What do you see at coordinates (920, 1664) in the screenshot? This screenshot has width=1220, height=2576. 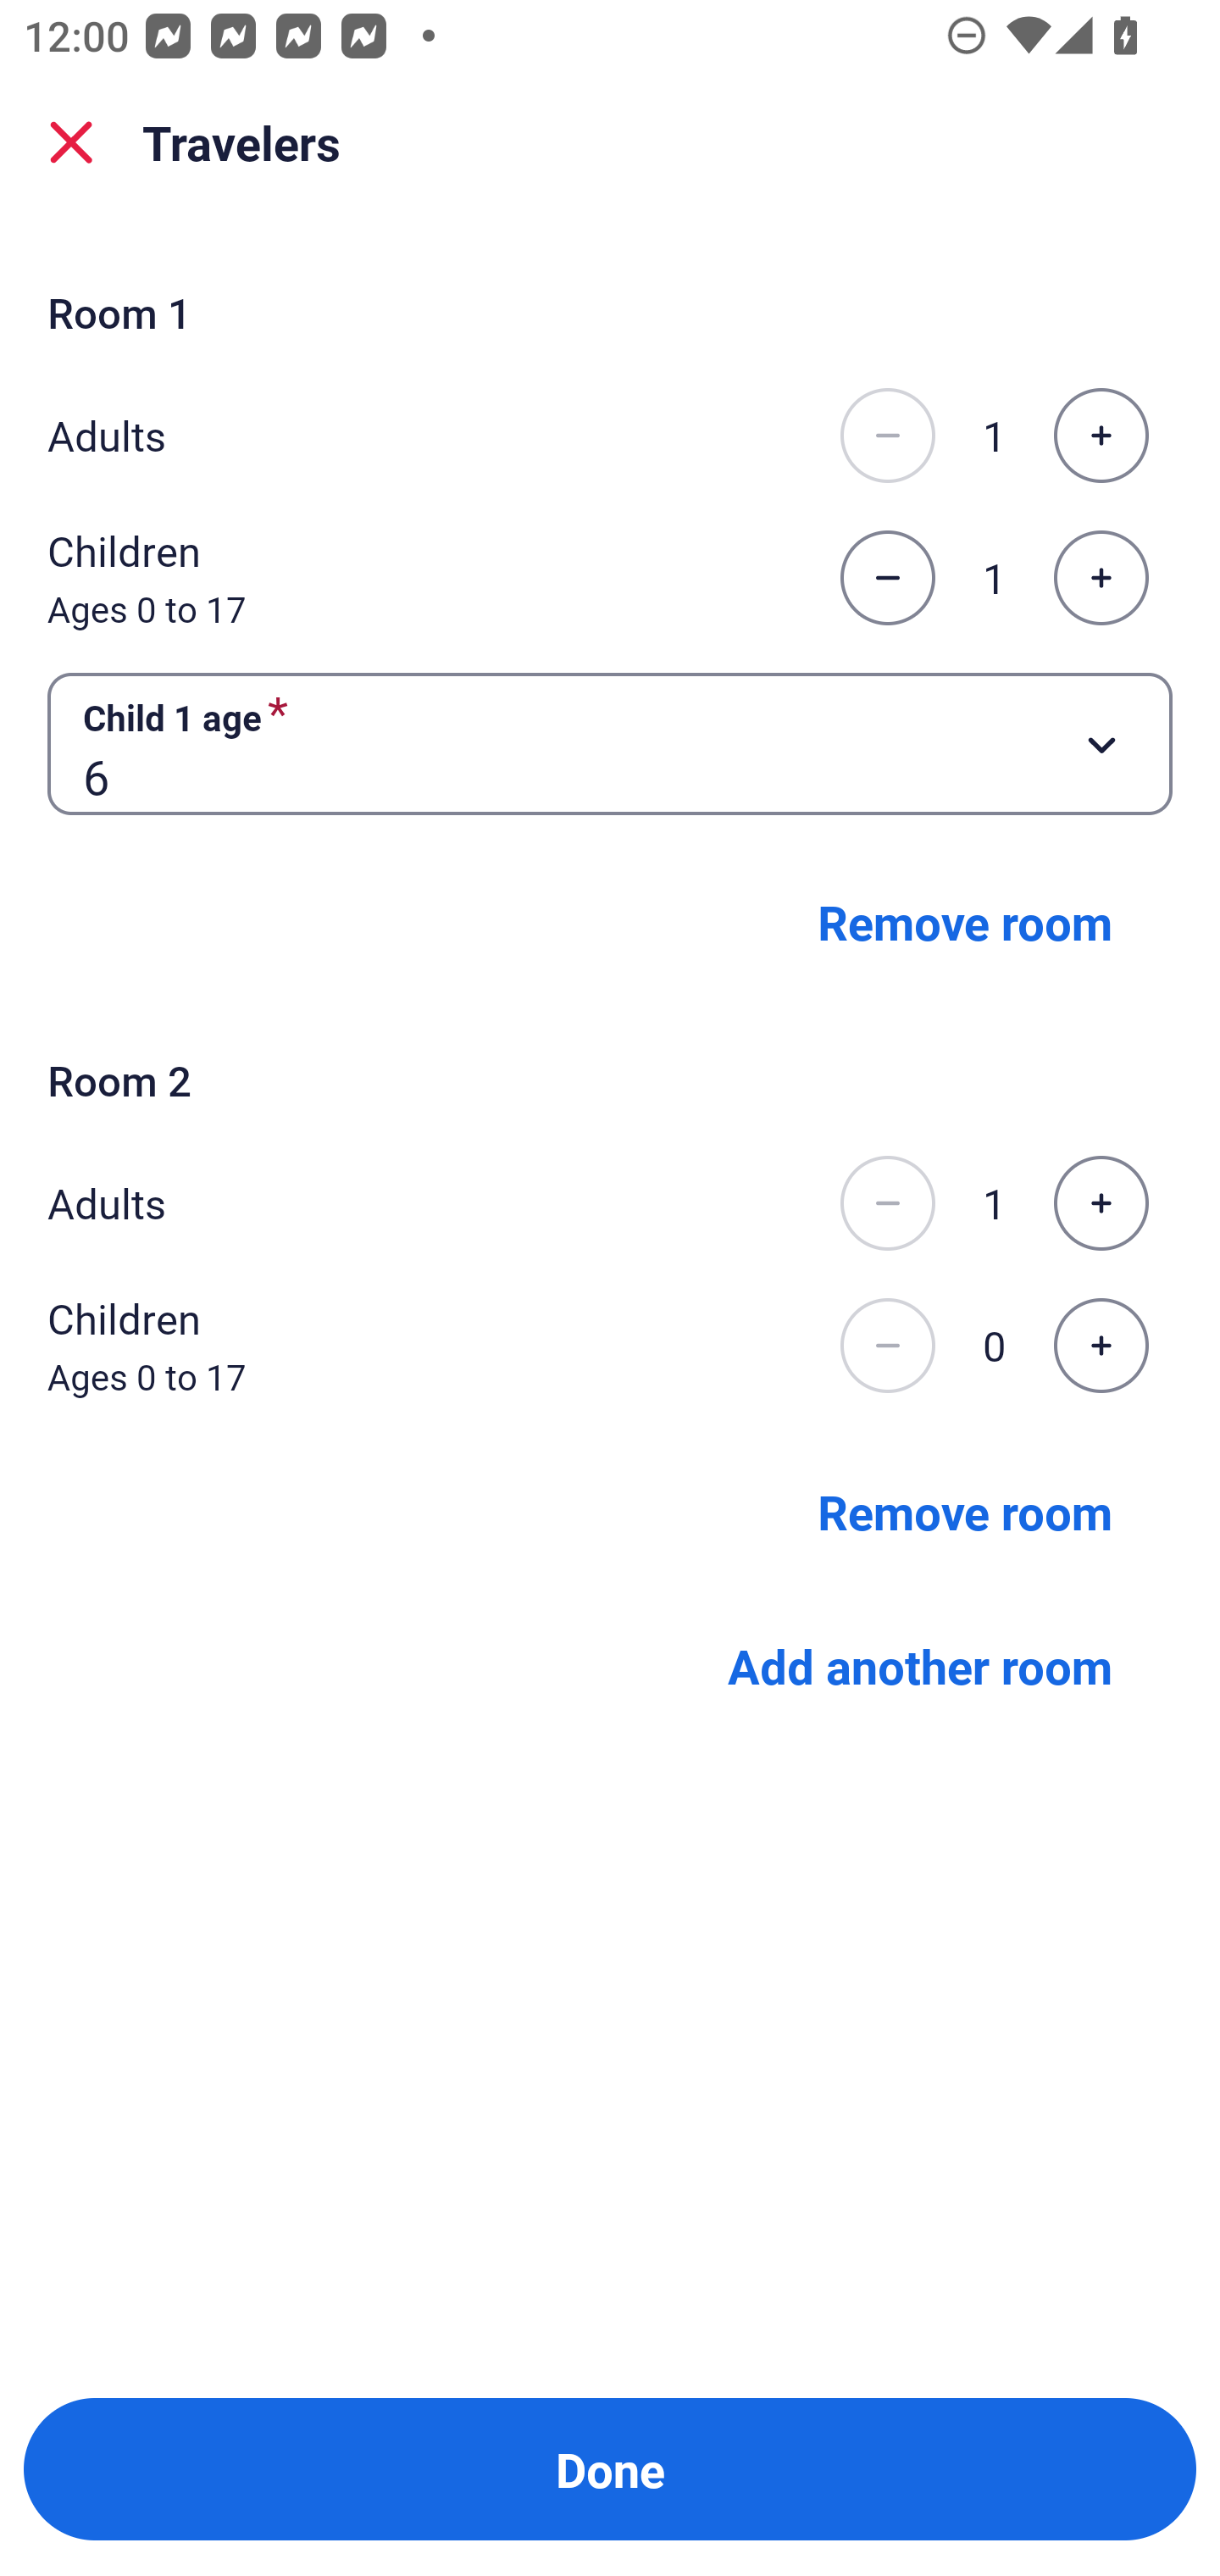 I see `Add another room` at bounding box center [920, 1664].